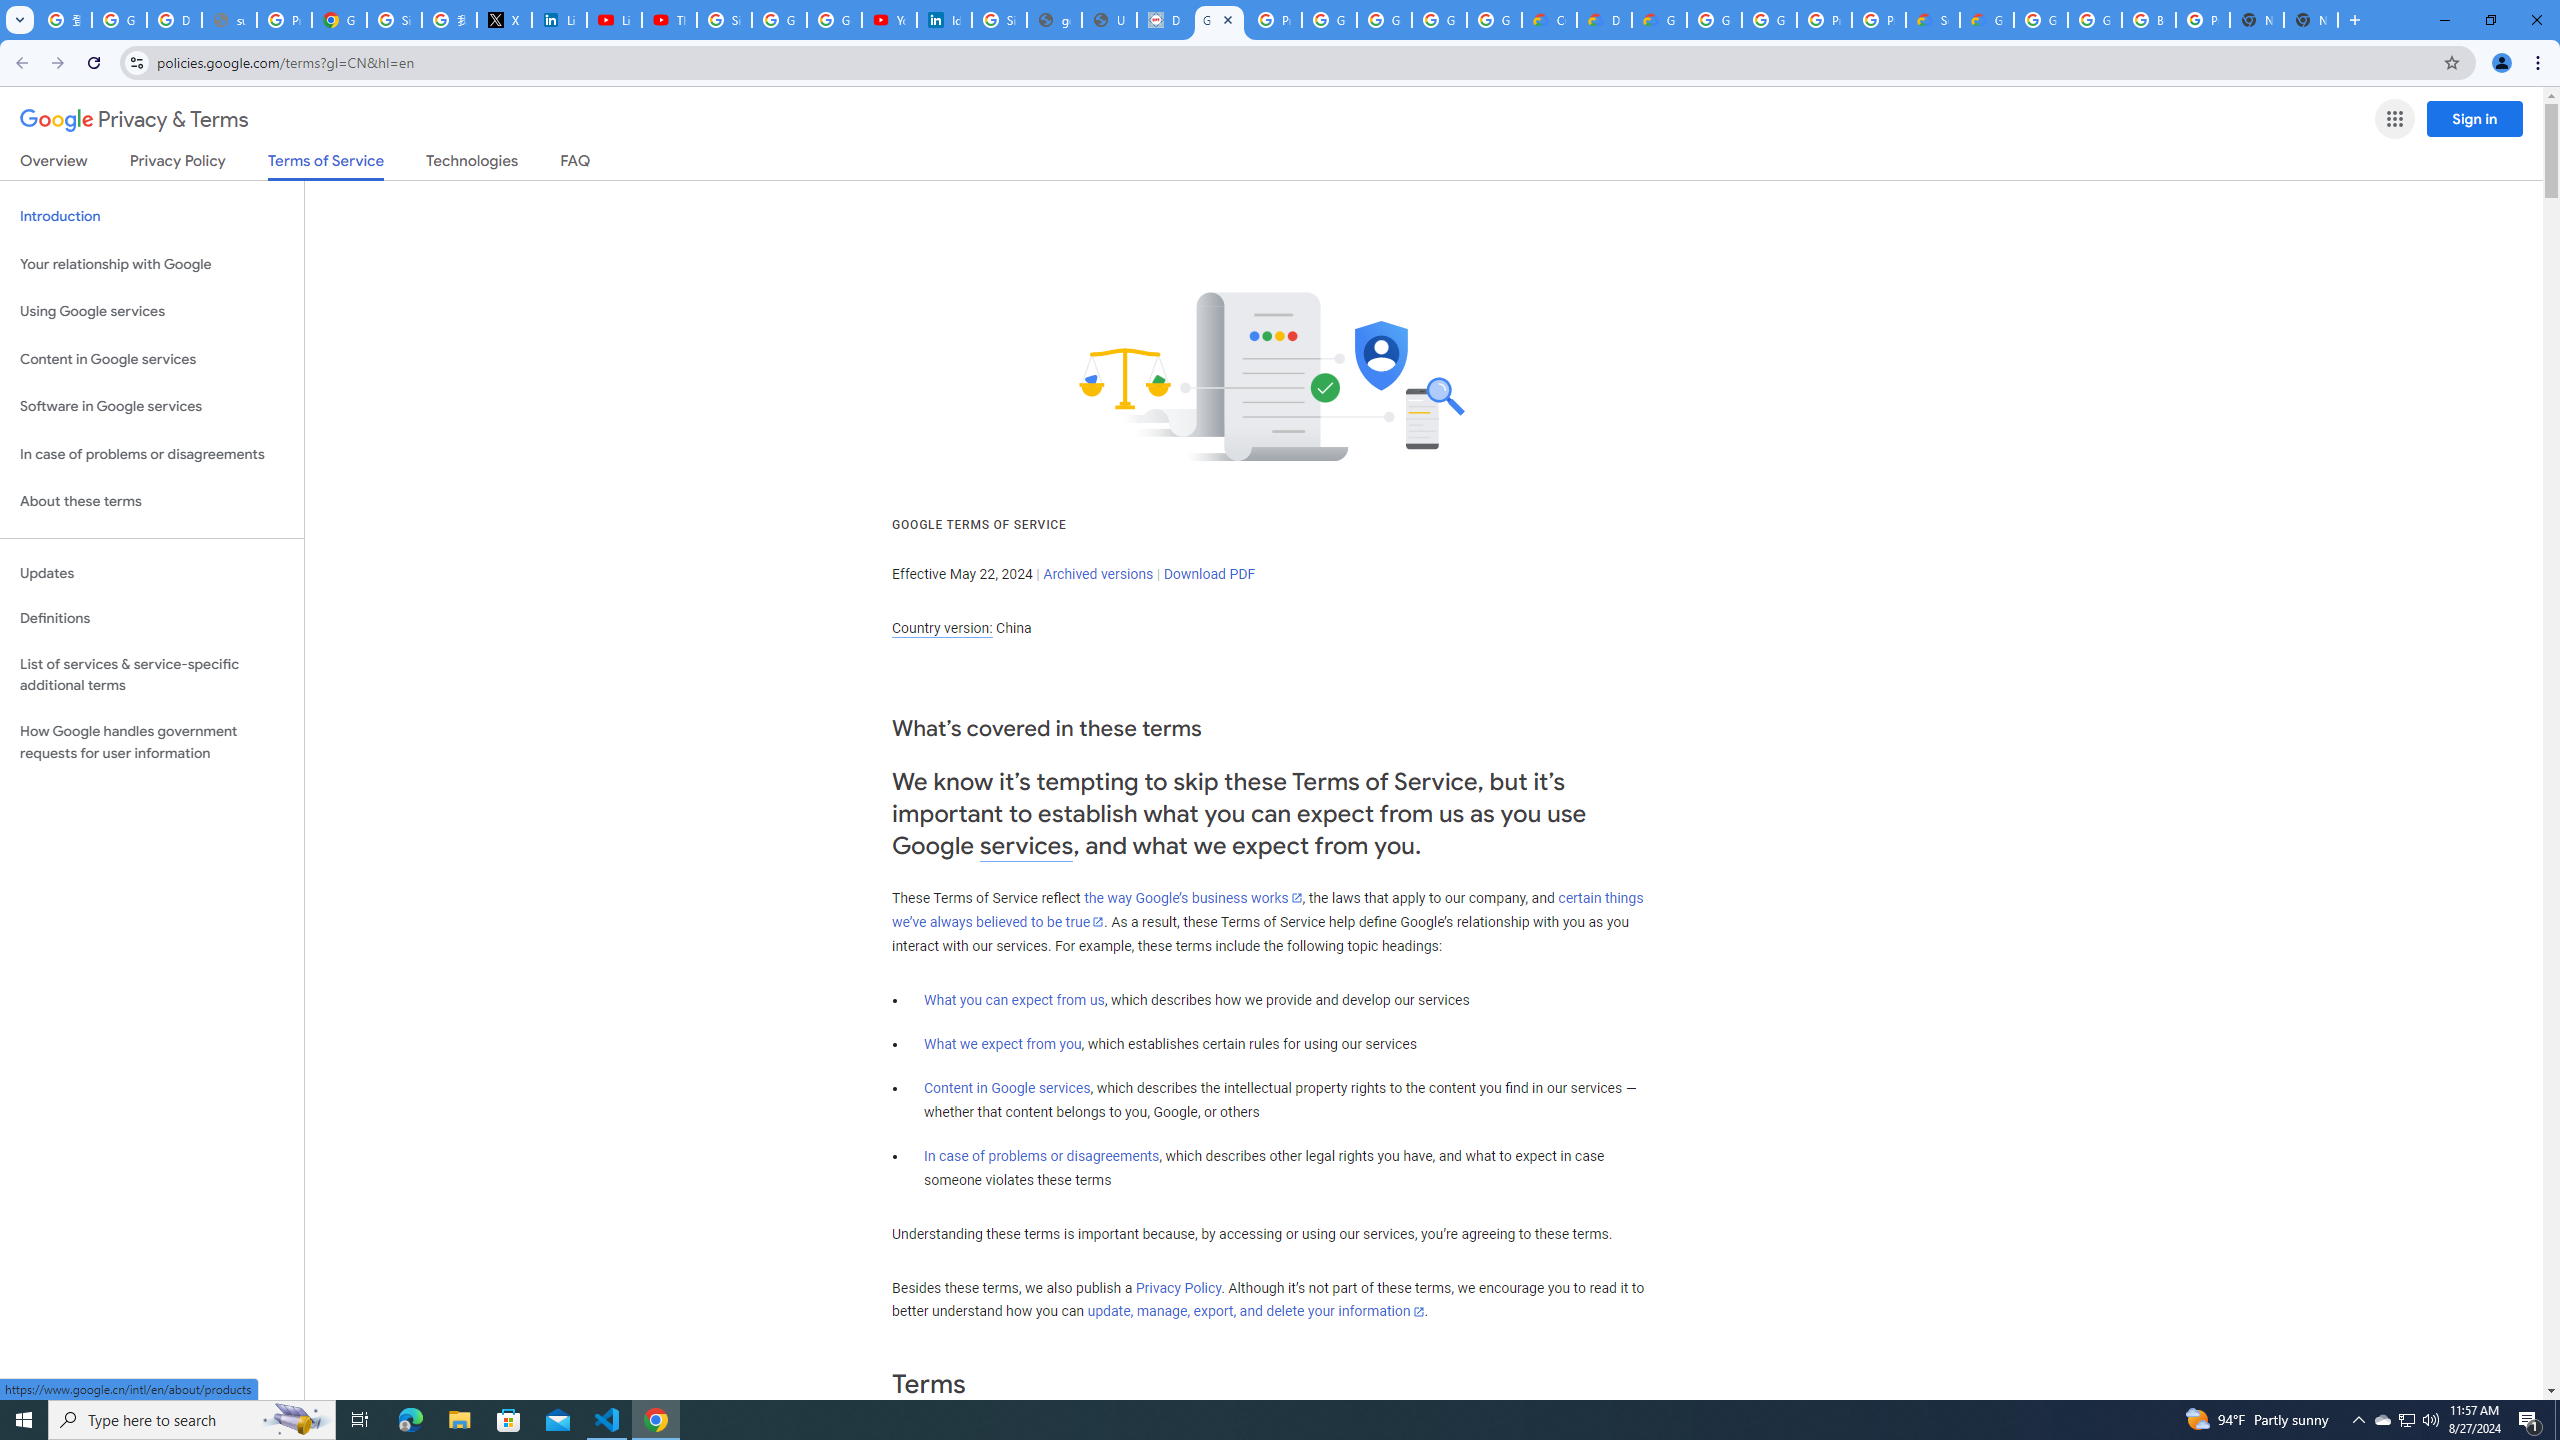 The width and height of the screenshot is (2560, 1440). Describe the element at coordinates (152, 264) in the screenshot. I see `Your relationship with Google` at that location.